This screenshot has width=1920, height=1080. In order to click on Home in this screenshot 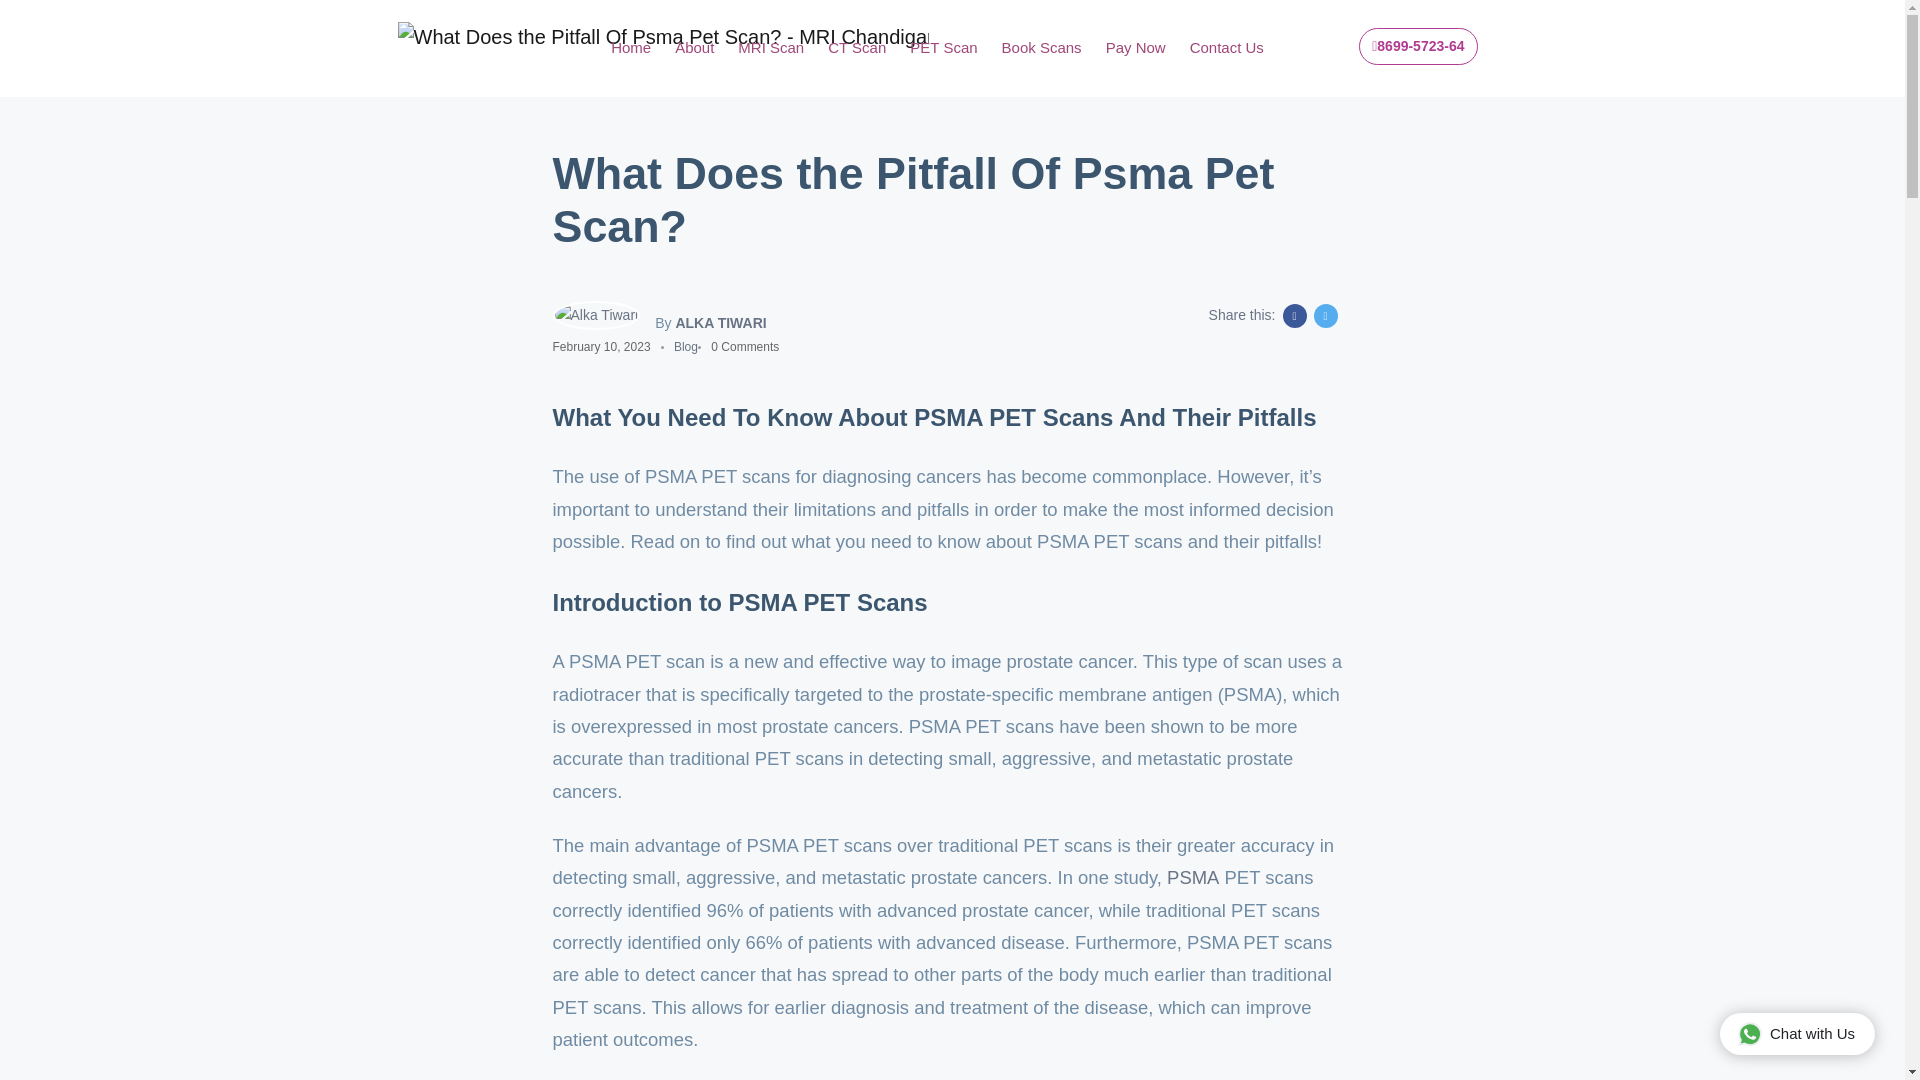, I will do `click(630, 48)`.